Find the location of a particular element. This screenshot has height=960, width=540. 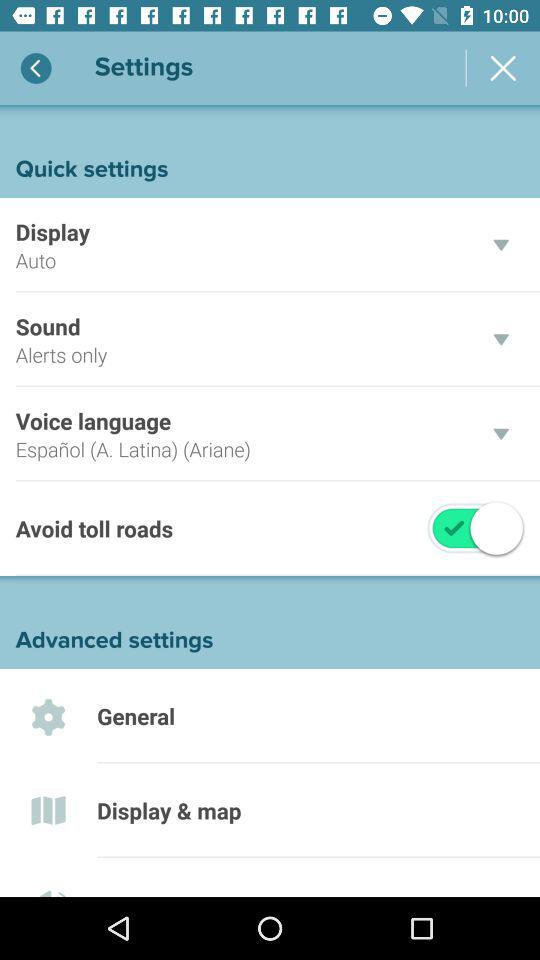

exit menu is located at coordinates (503, 68).